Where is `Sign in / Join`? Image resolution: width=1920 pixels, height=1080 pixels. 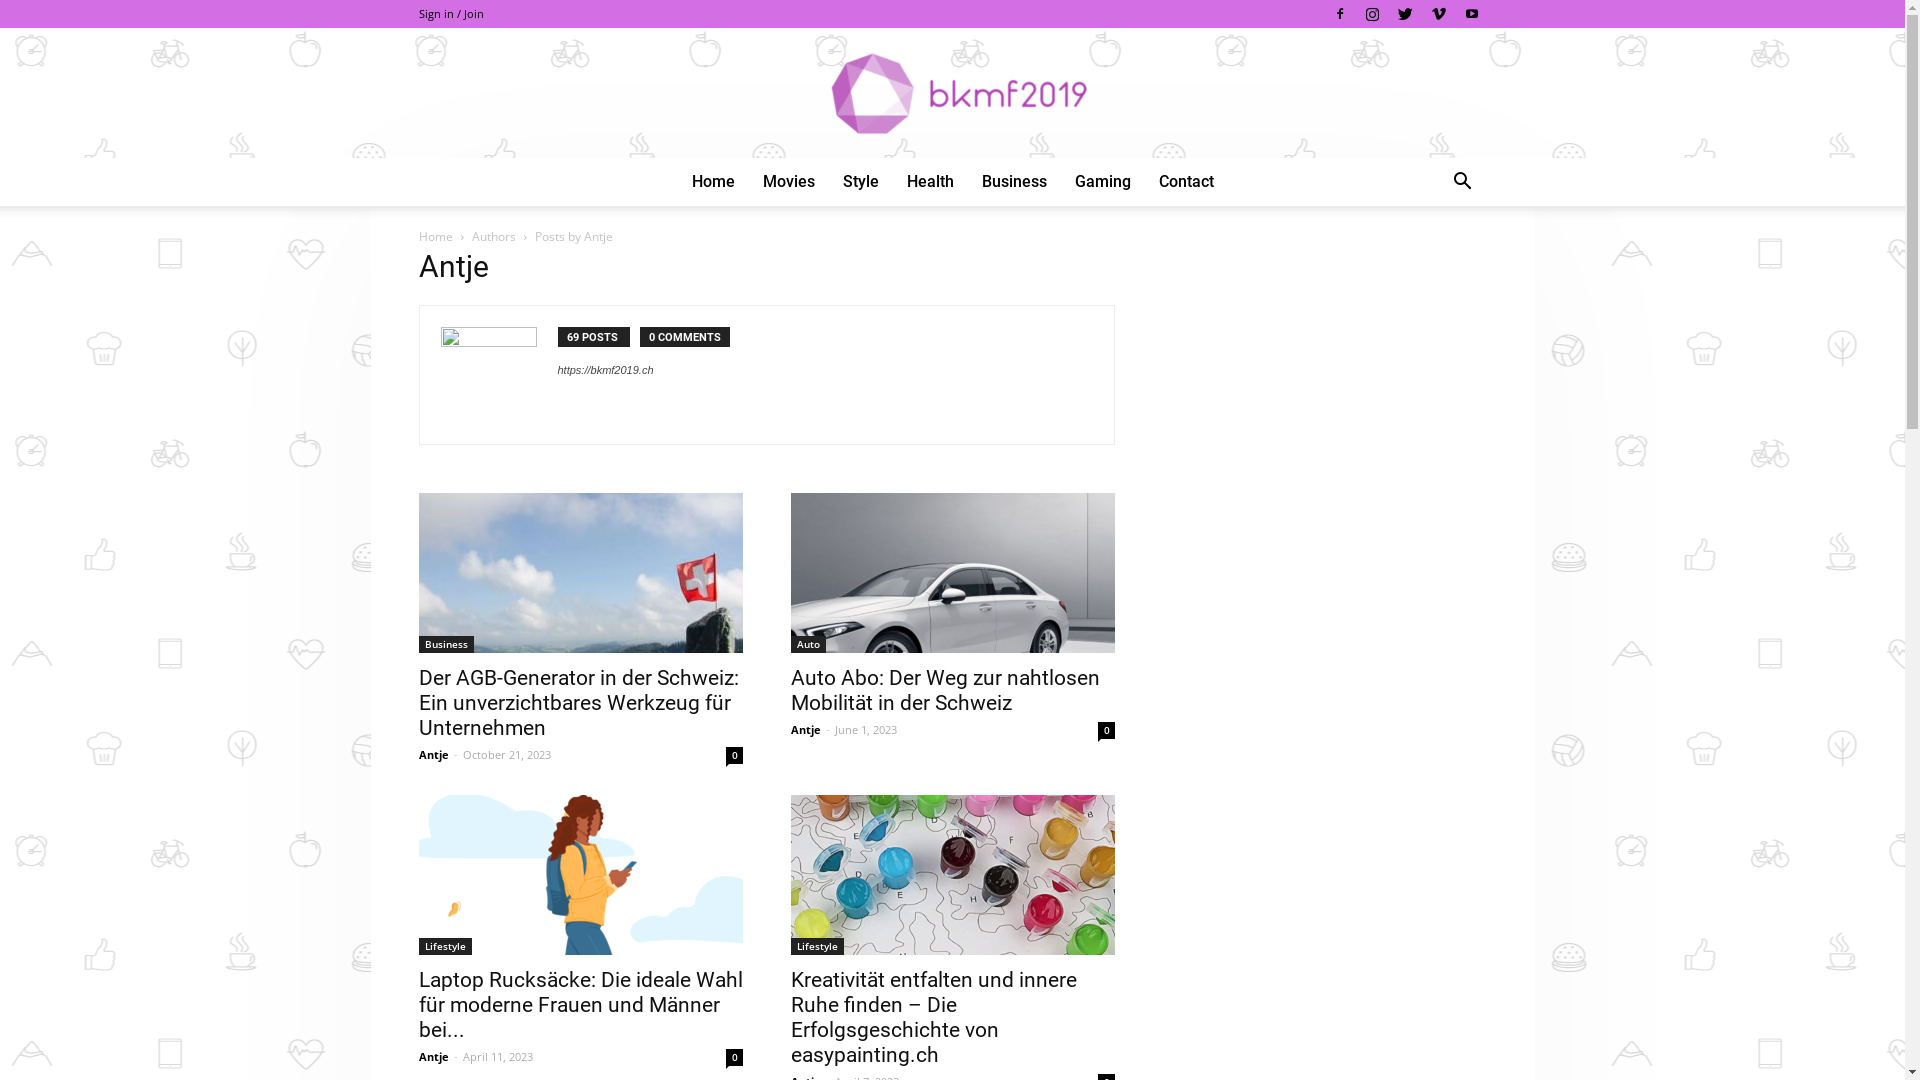
Sign in / Join is located at coordinates (450, 14).